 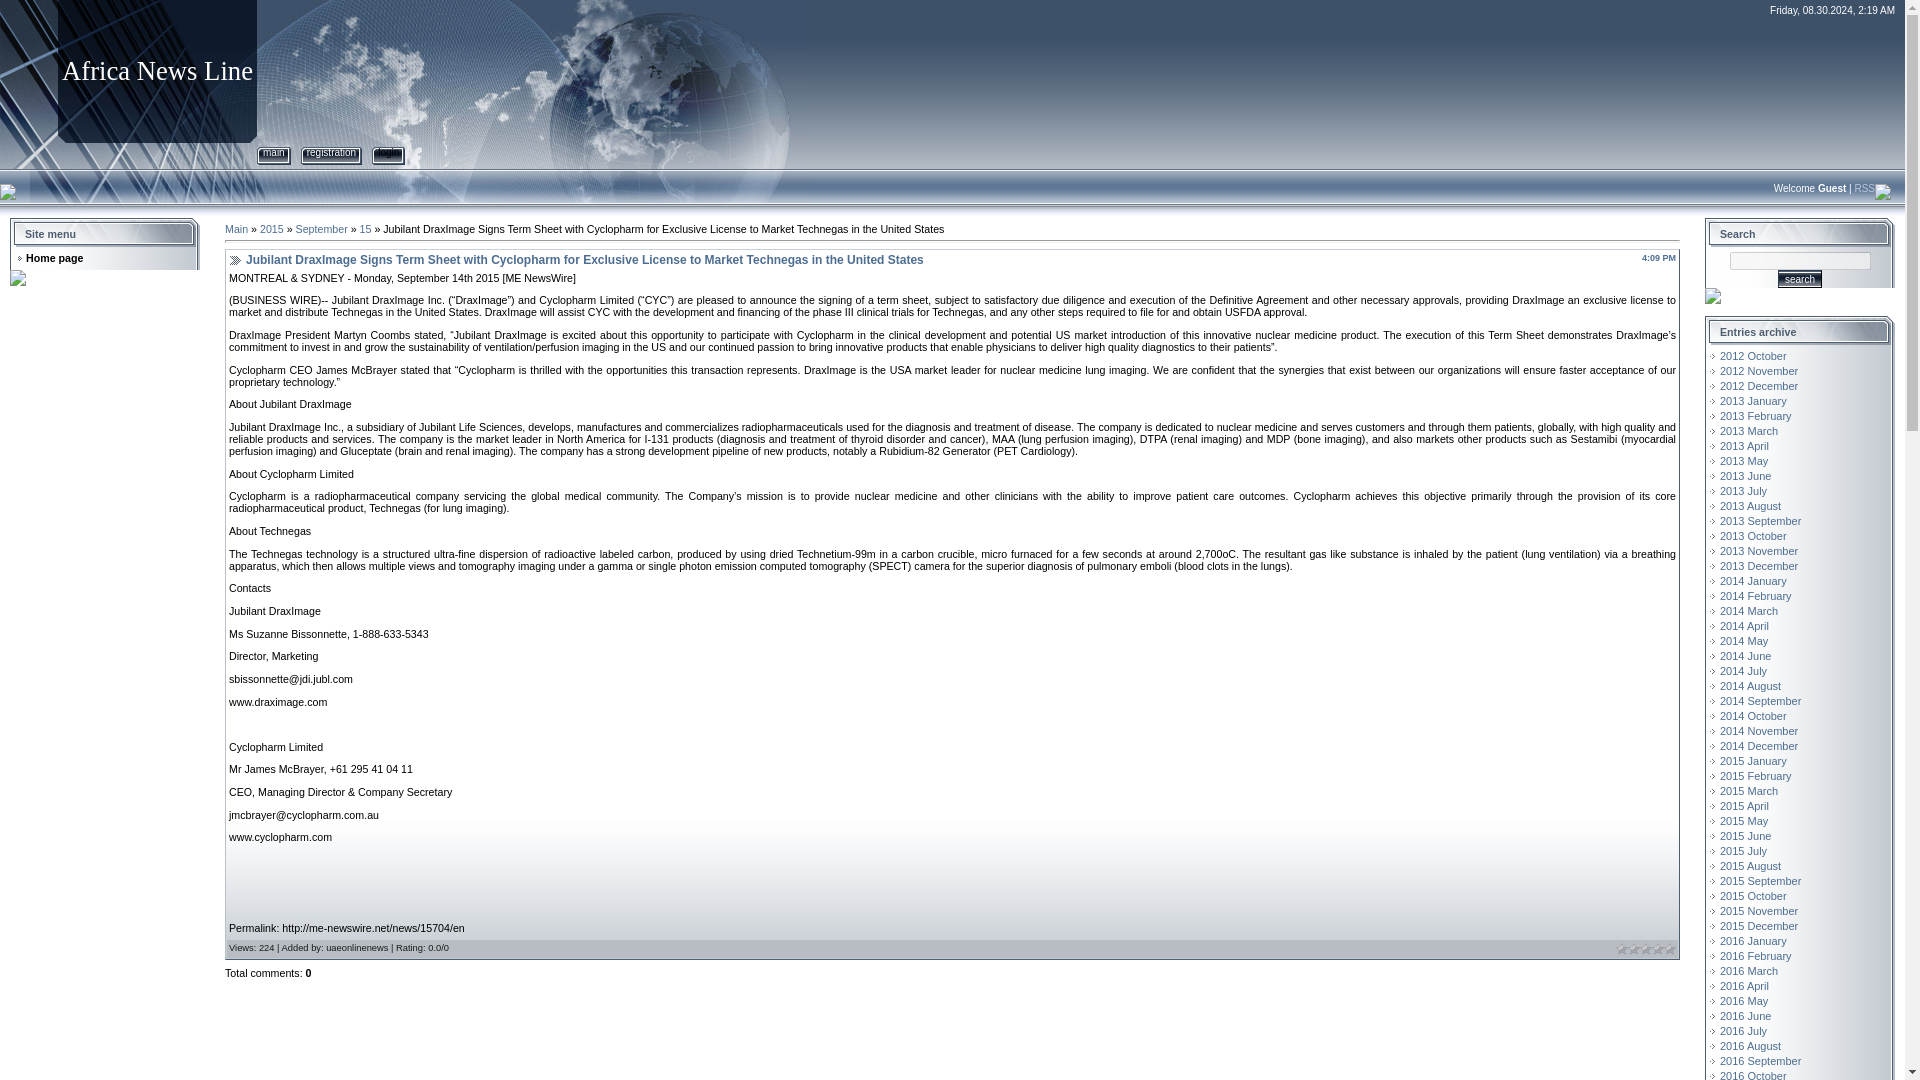 I want to click on 2014 January, so click(x=1754, y=580).